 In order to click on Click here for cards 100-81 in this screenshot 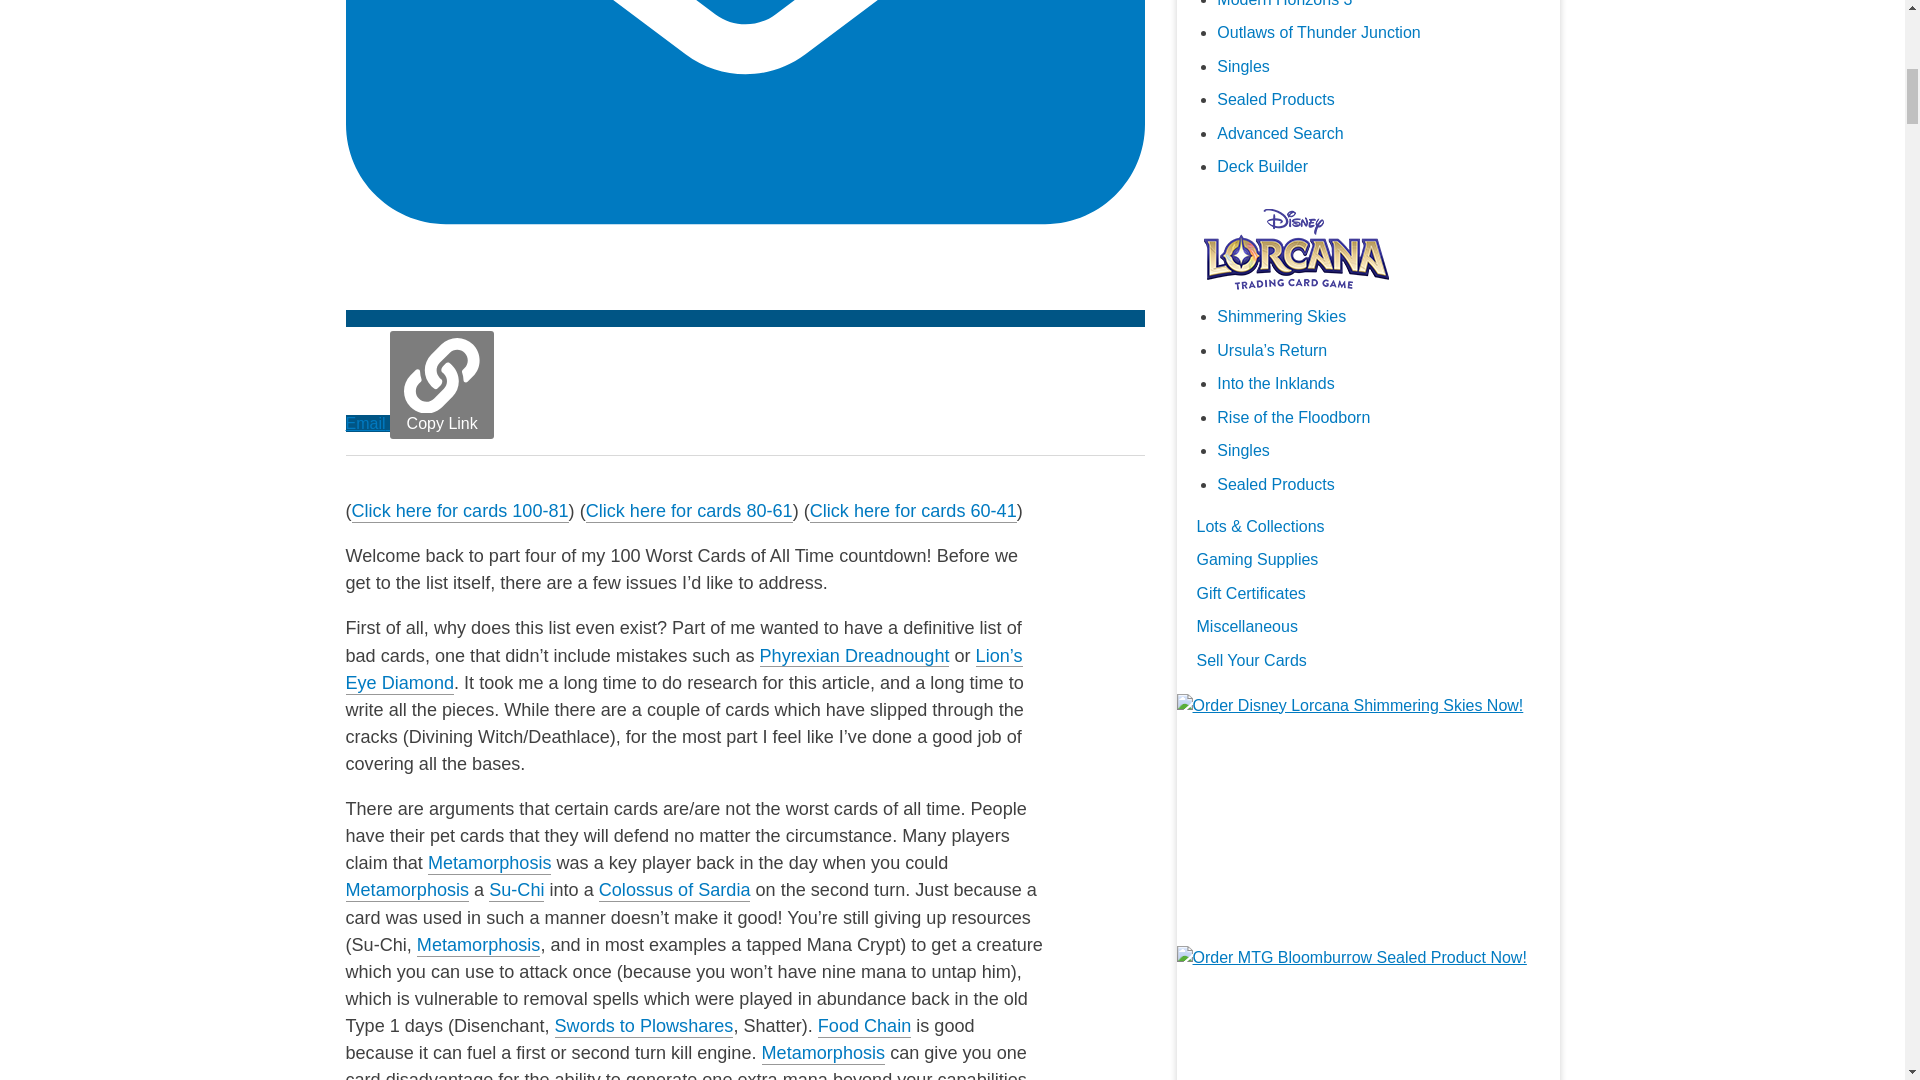, I will do `click(460, 512)`.